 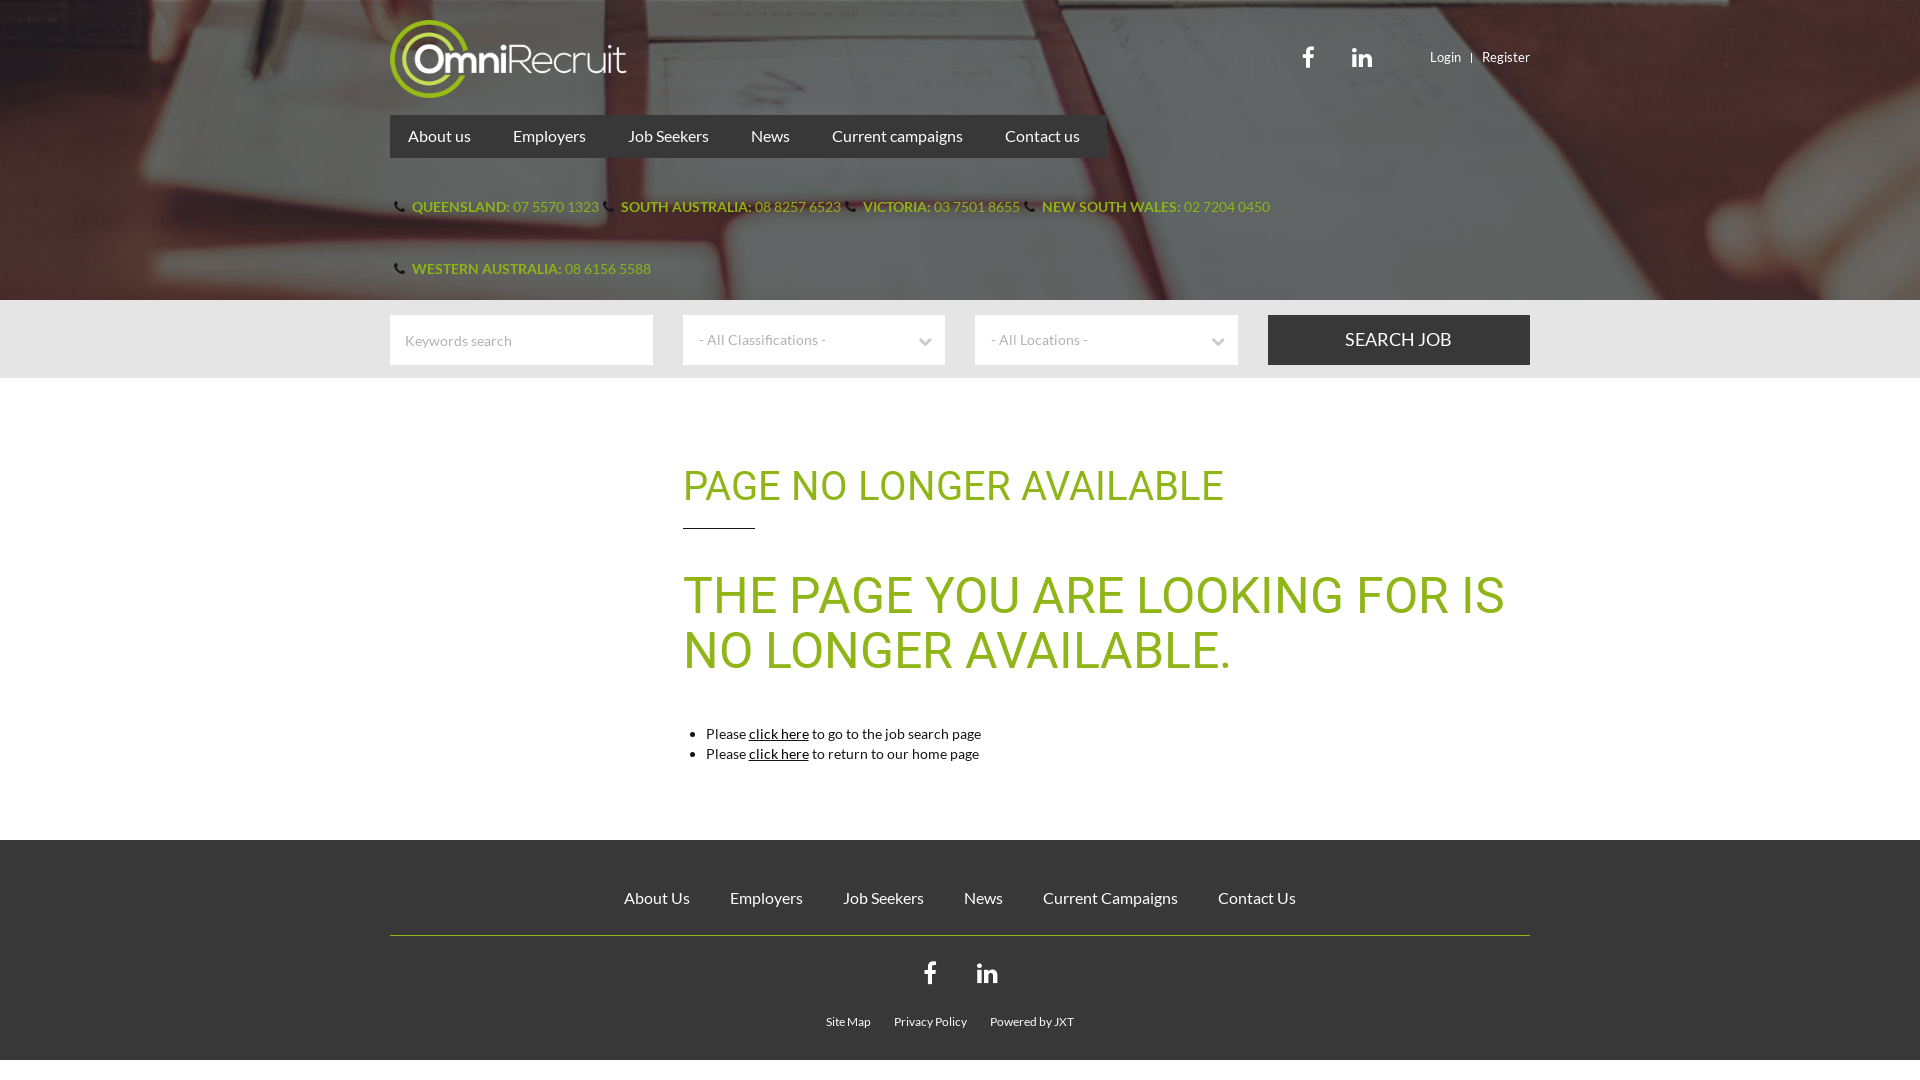 I want to click on SEARCH JOB, so click(x=1400, y=340).